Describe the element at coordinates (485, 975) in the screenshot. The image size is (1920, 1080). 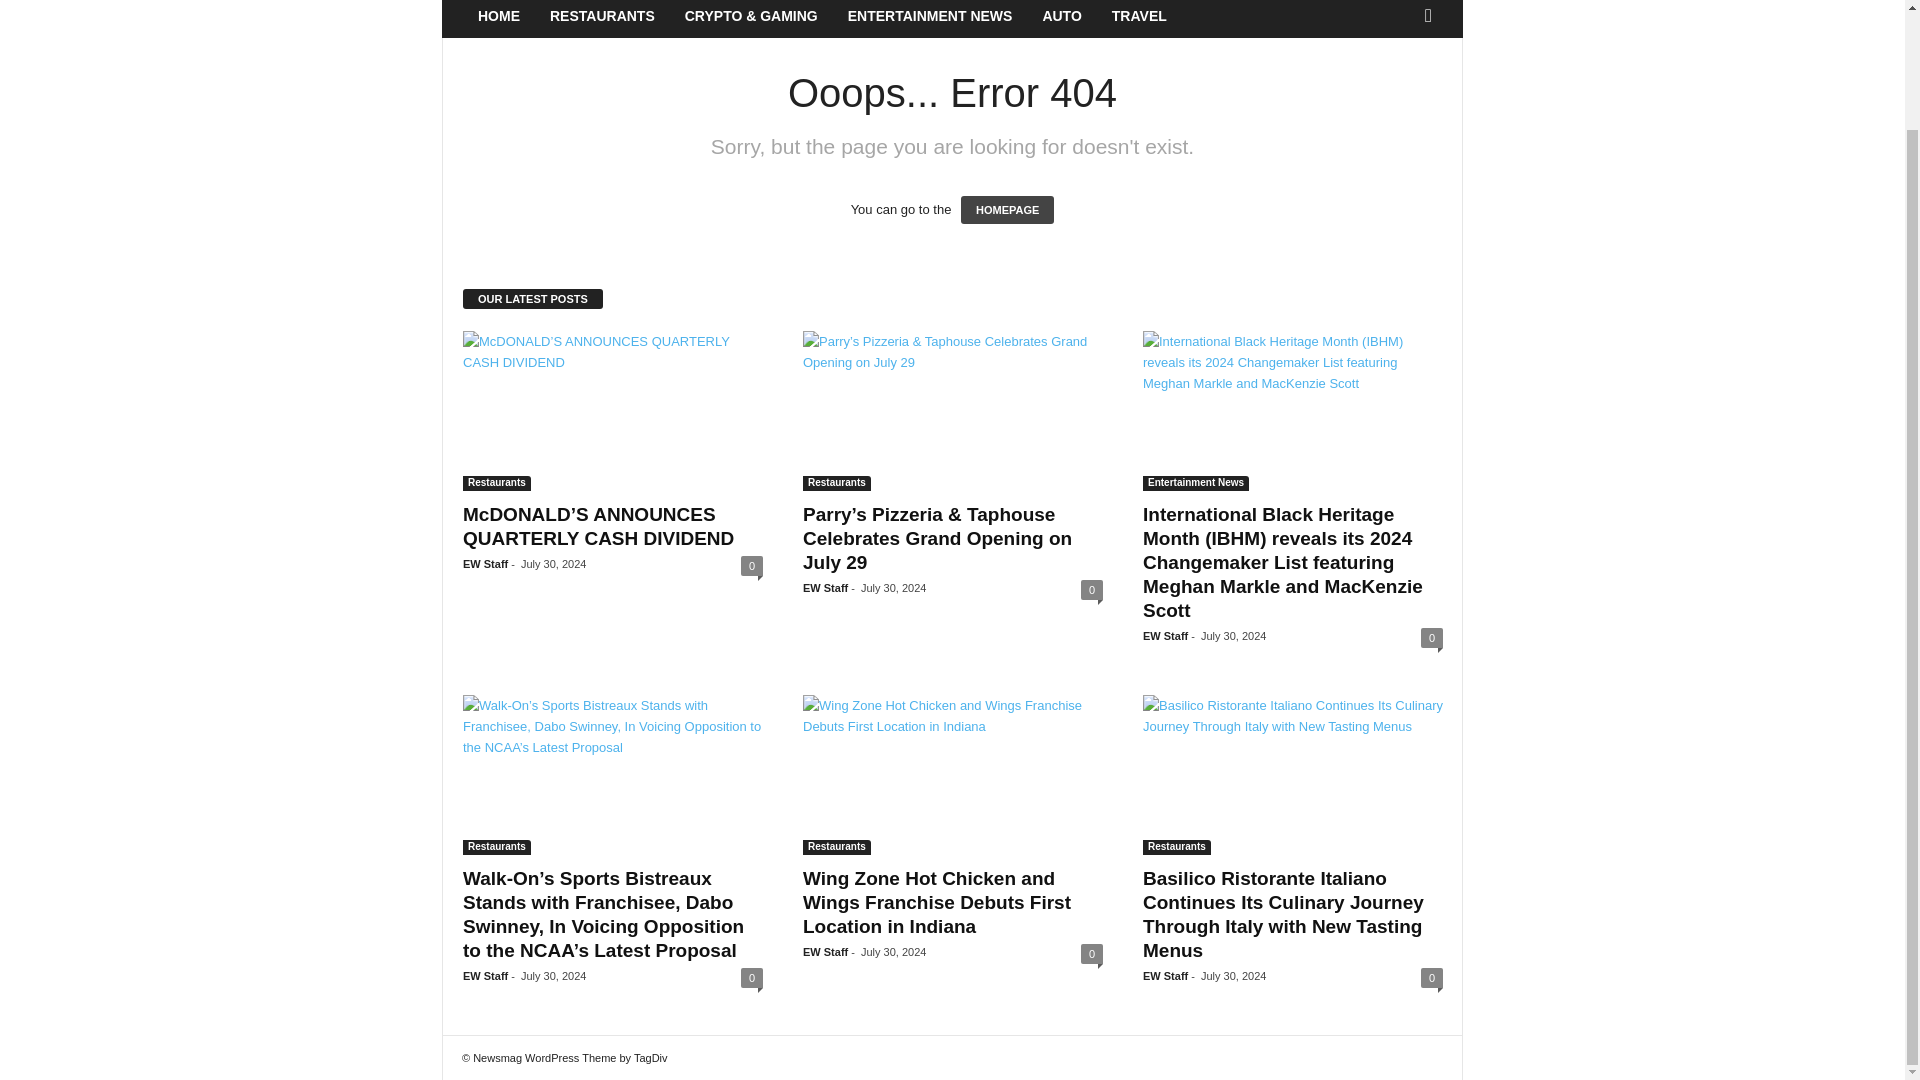
I see `EW Staff` at that location.